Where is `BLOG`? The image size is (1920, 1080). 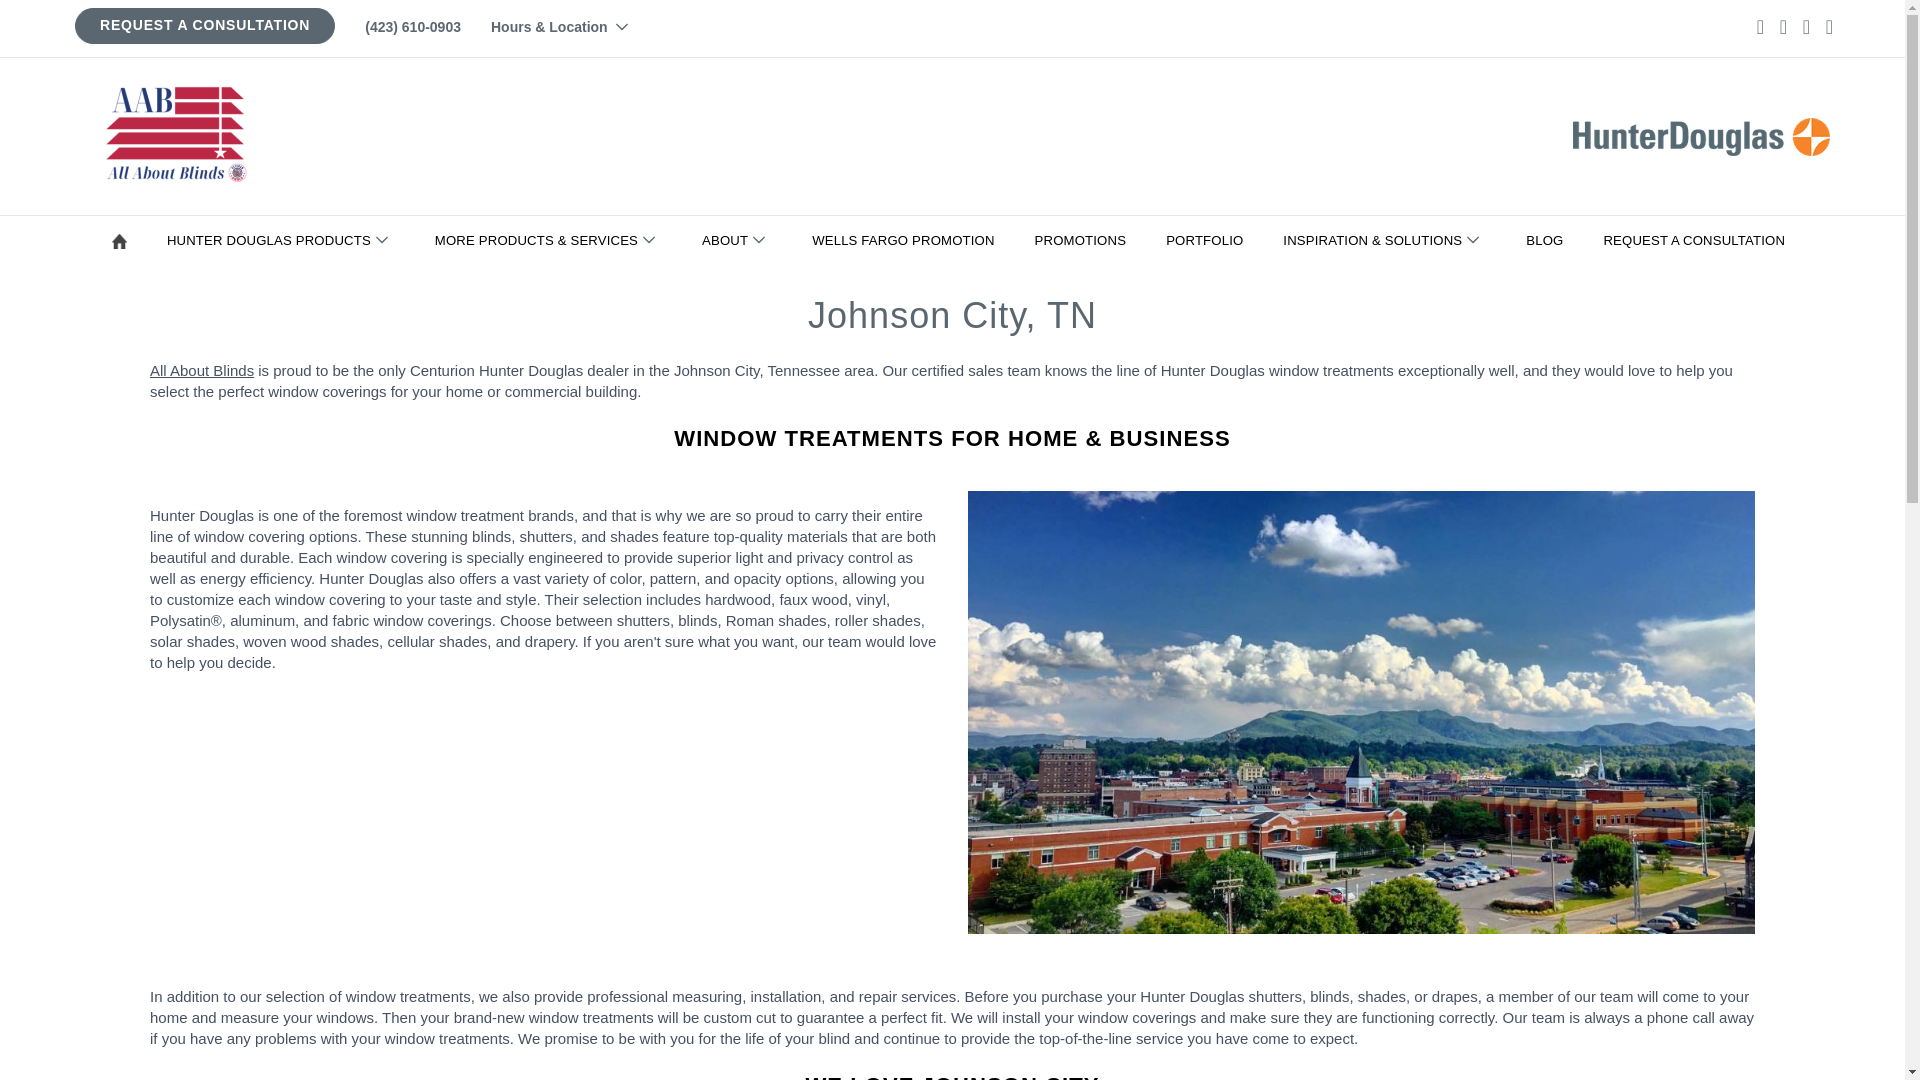 BLOG is located at coordinates (1548, 240).